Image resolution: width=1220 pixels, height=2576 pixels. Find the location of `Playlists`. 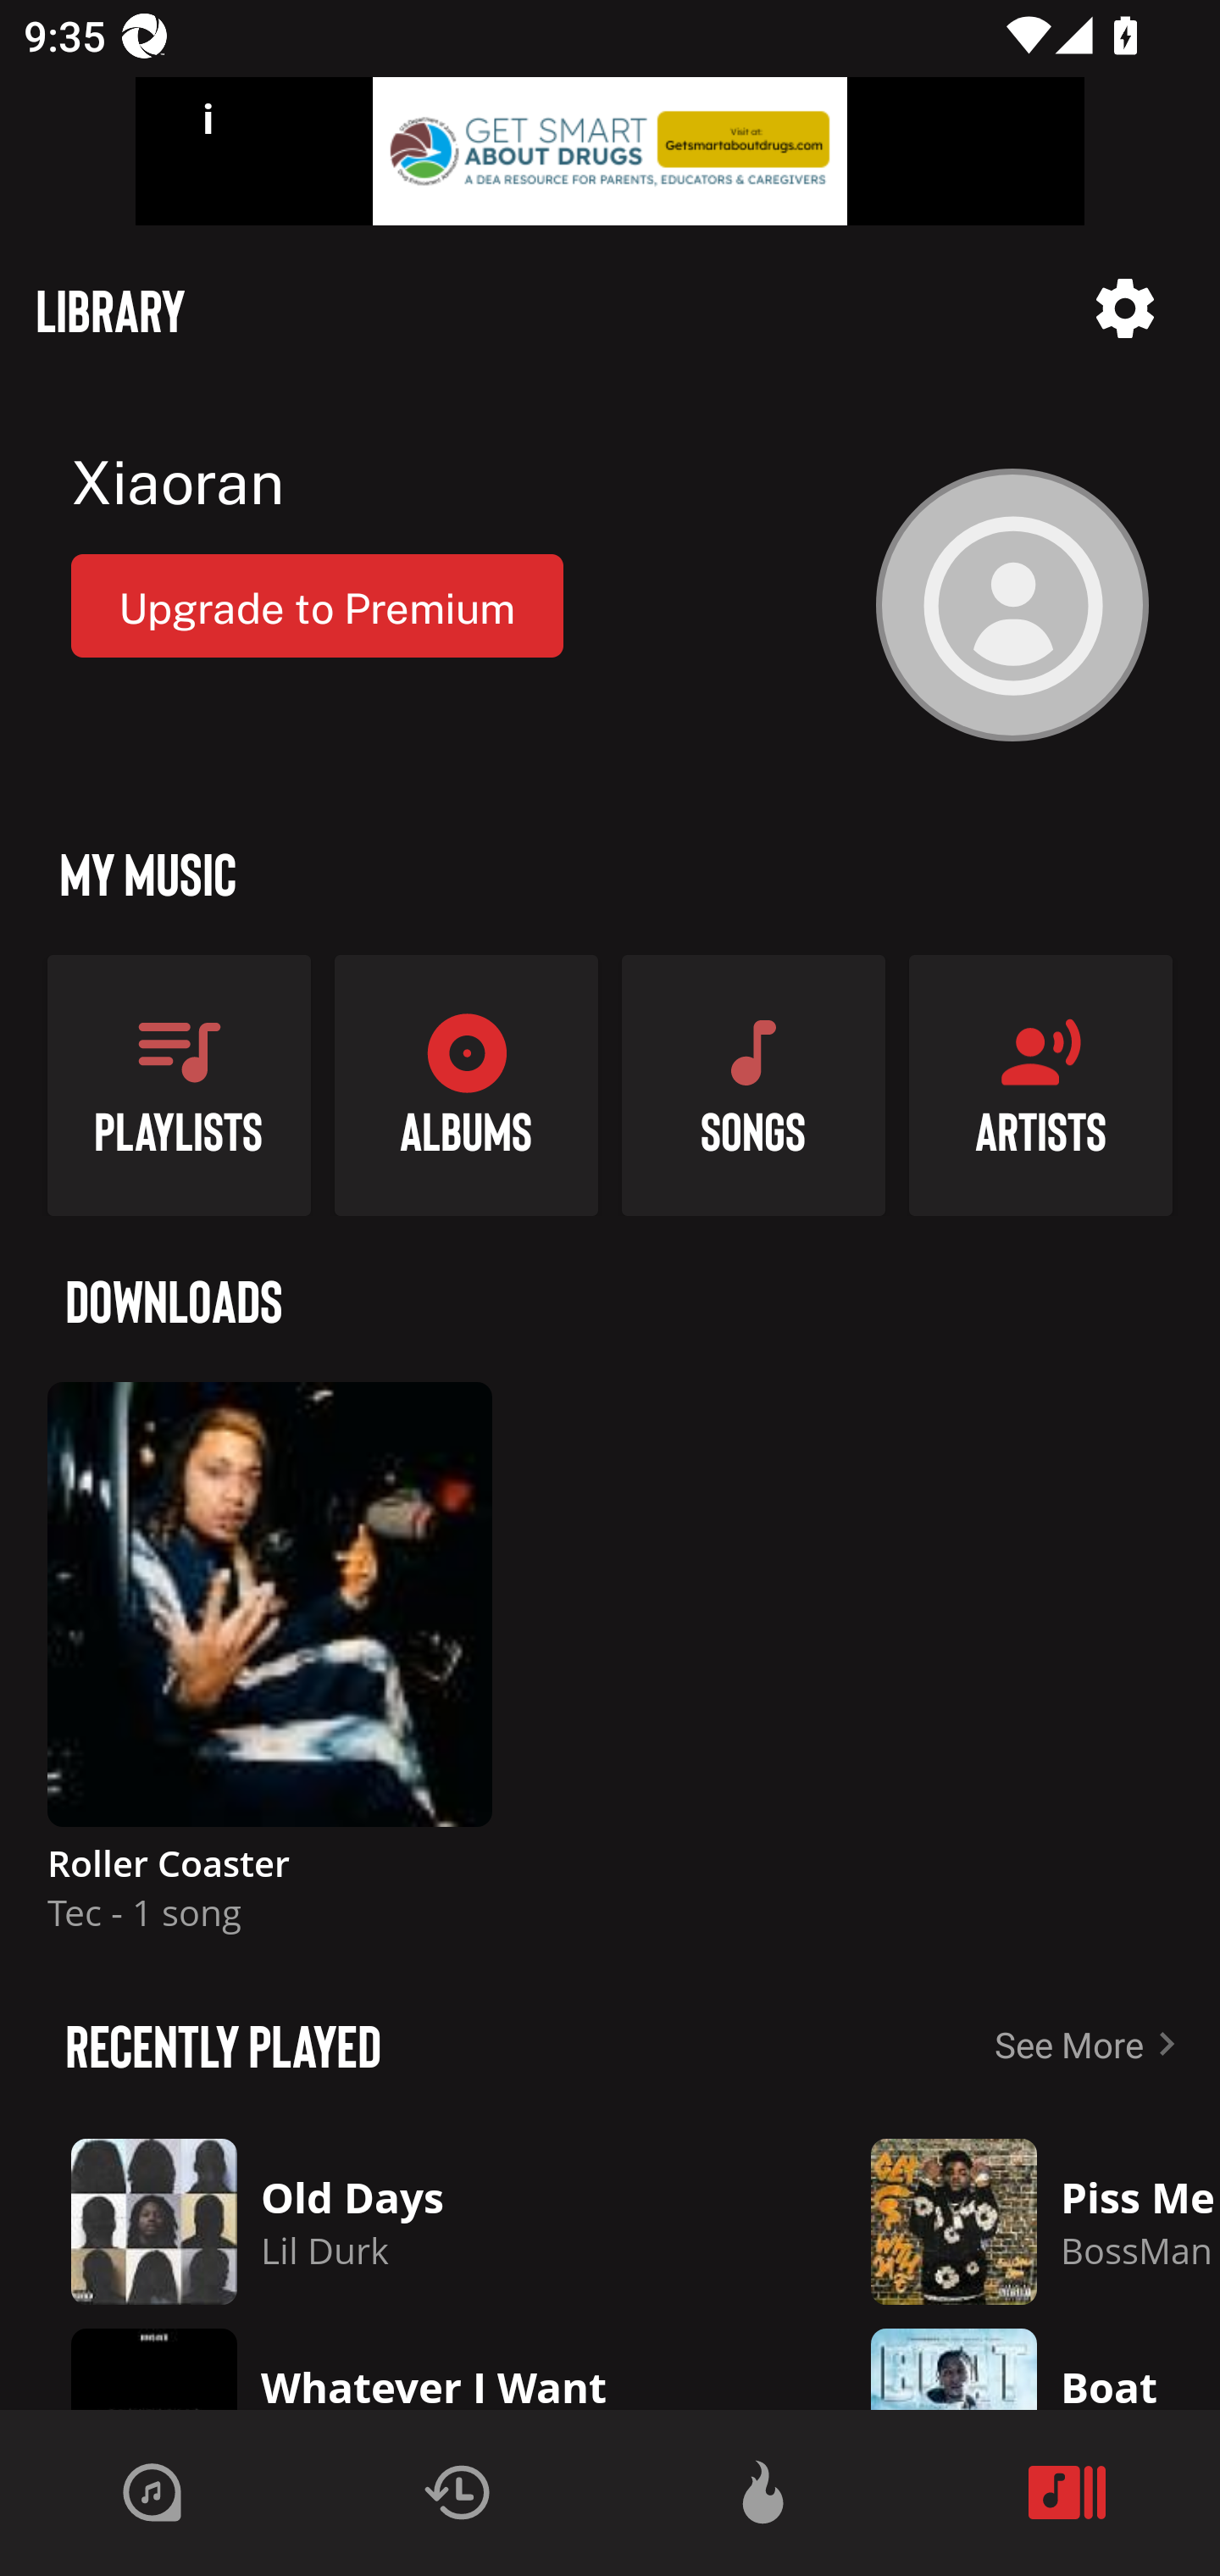

Playlists is located at coordinates (180, 1085).